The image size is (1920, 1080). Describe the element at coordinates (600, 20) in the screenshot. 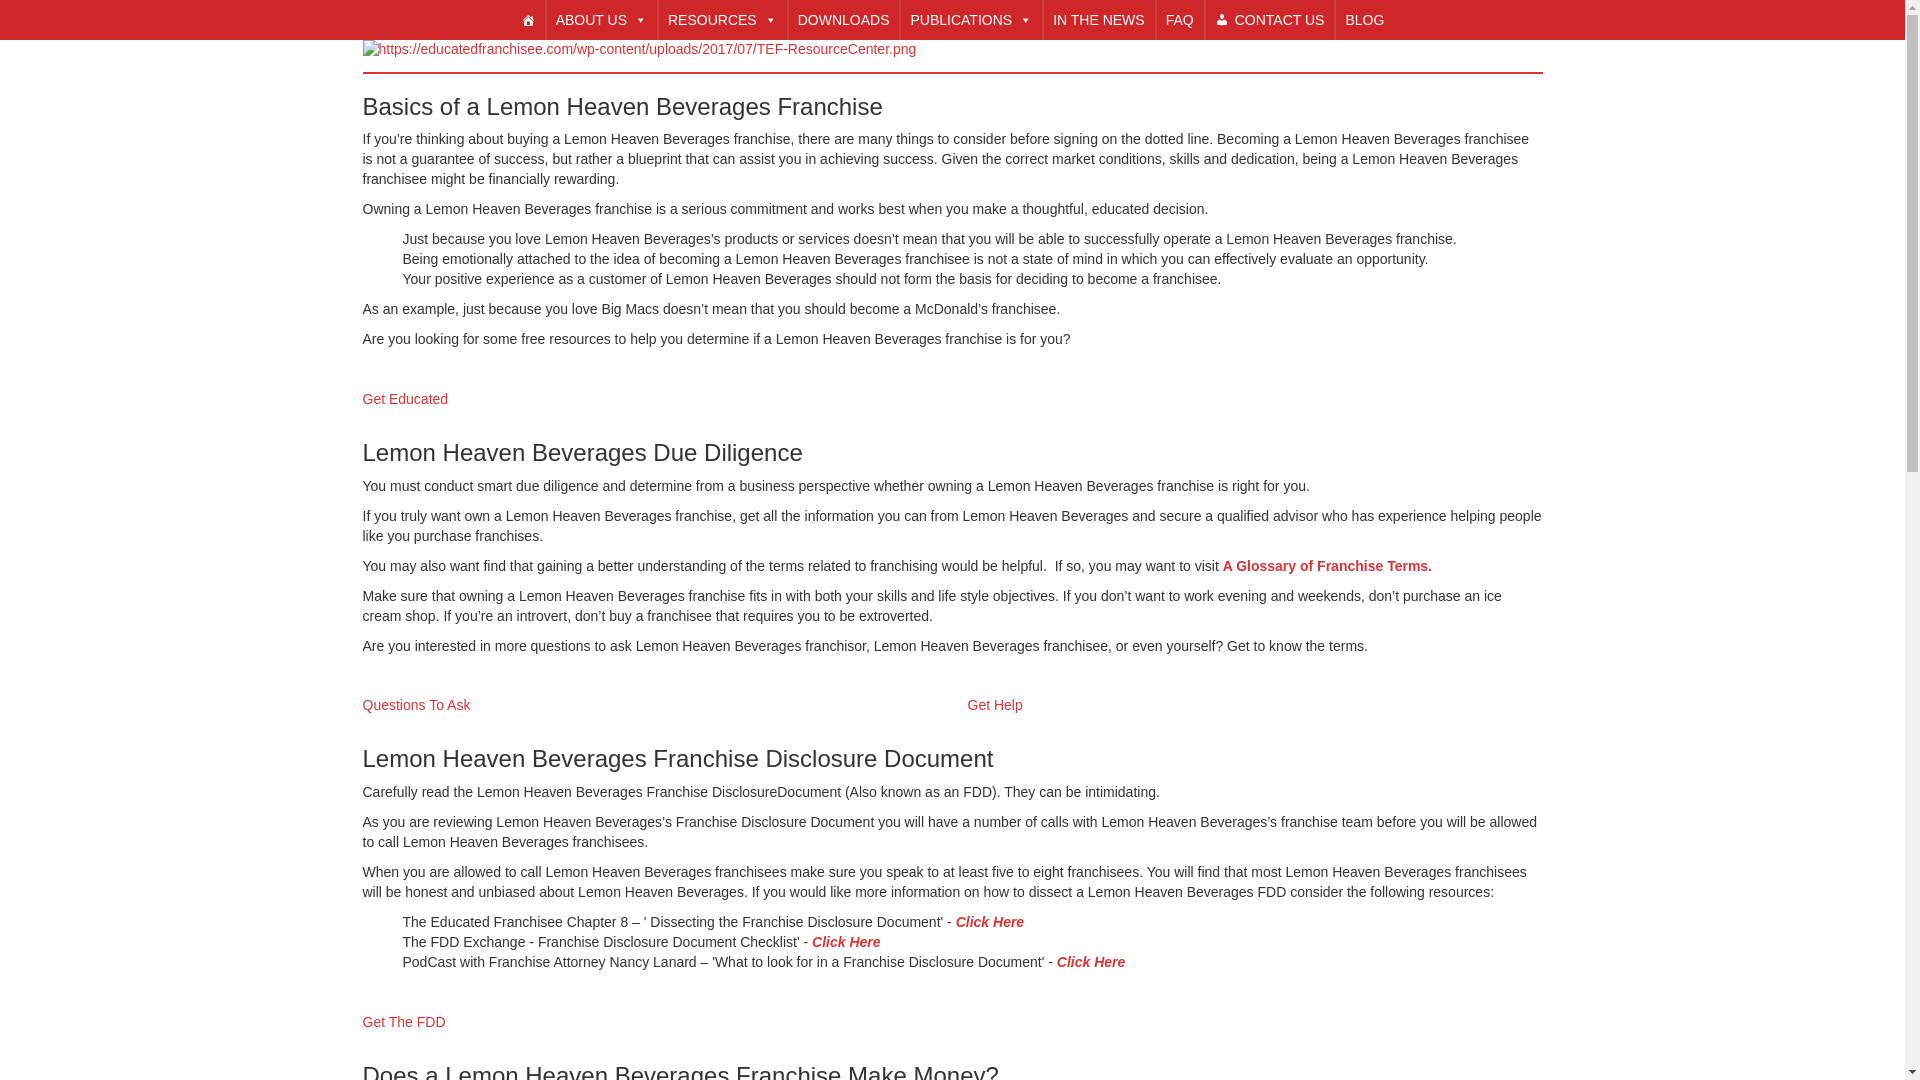

I see `ABOUT US` at that location.